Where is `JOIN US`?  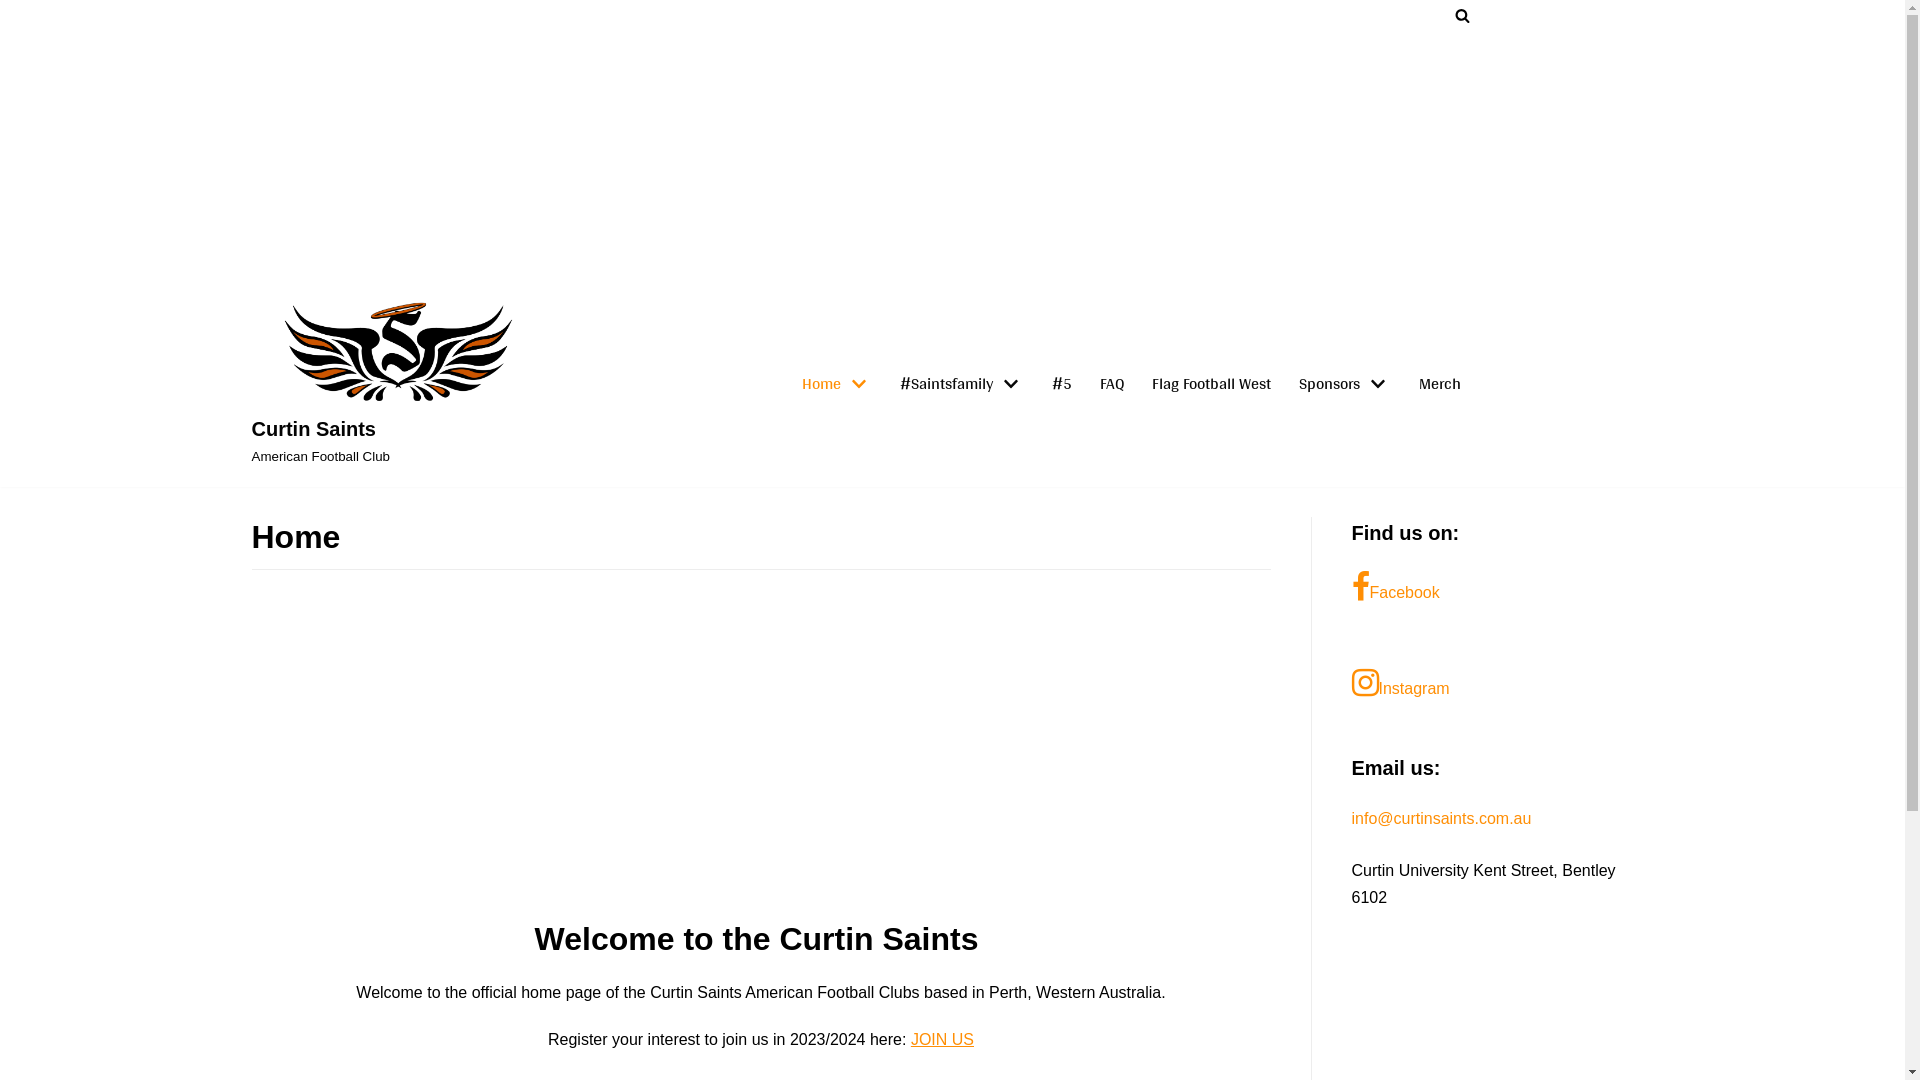 JOIN US is located at coordinates (942, 1040).